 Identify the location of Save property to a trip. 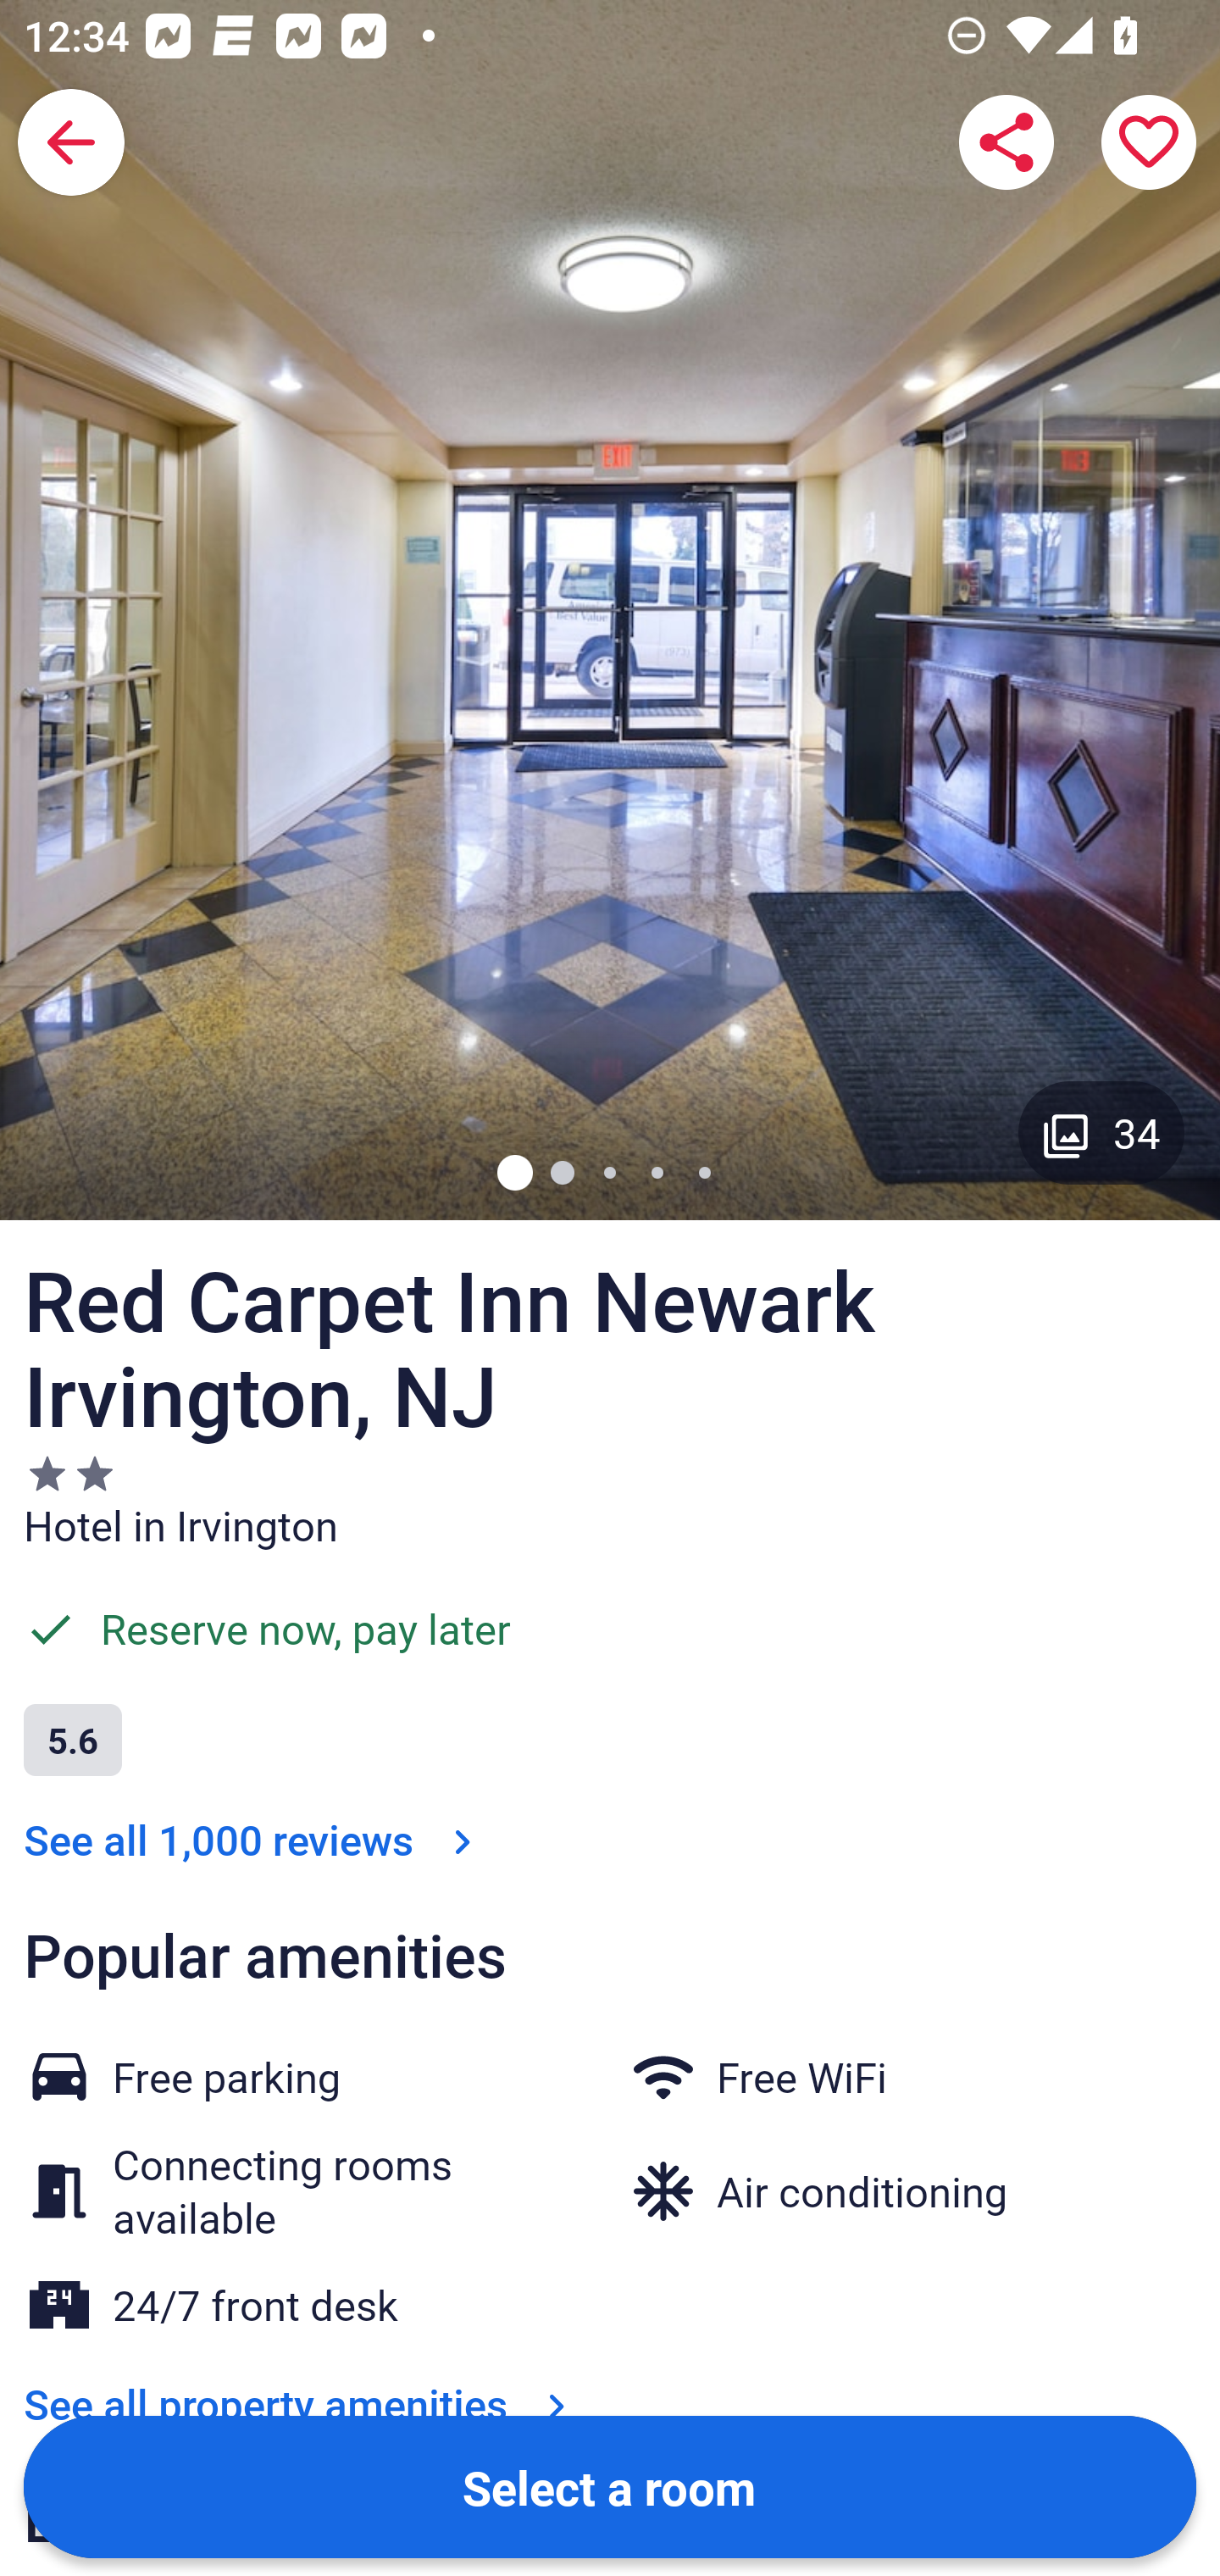
(1149, 142).